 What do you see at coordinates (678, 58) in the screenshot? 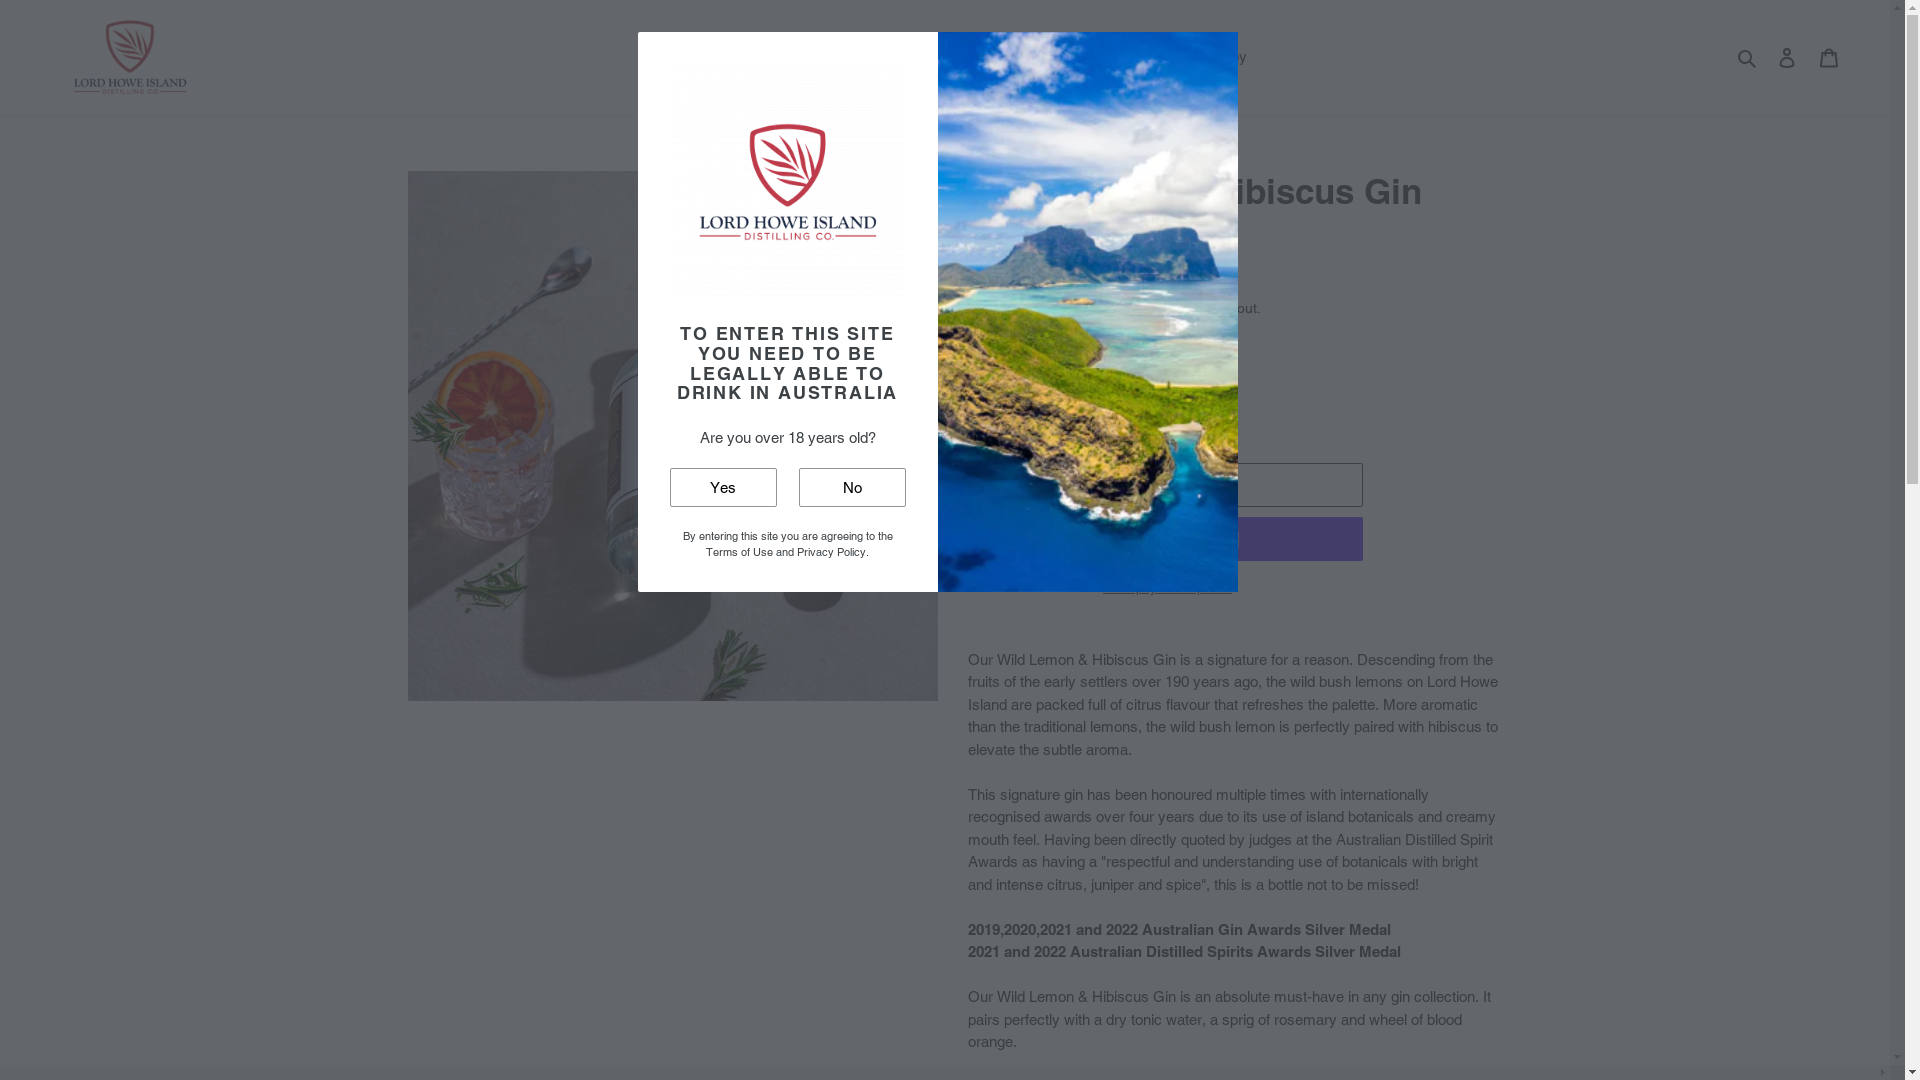
I see `Home` at bounding box center [678, 58].